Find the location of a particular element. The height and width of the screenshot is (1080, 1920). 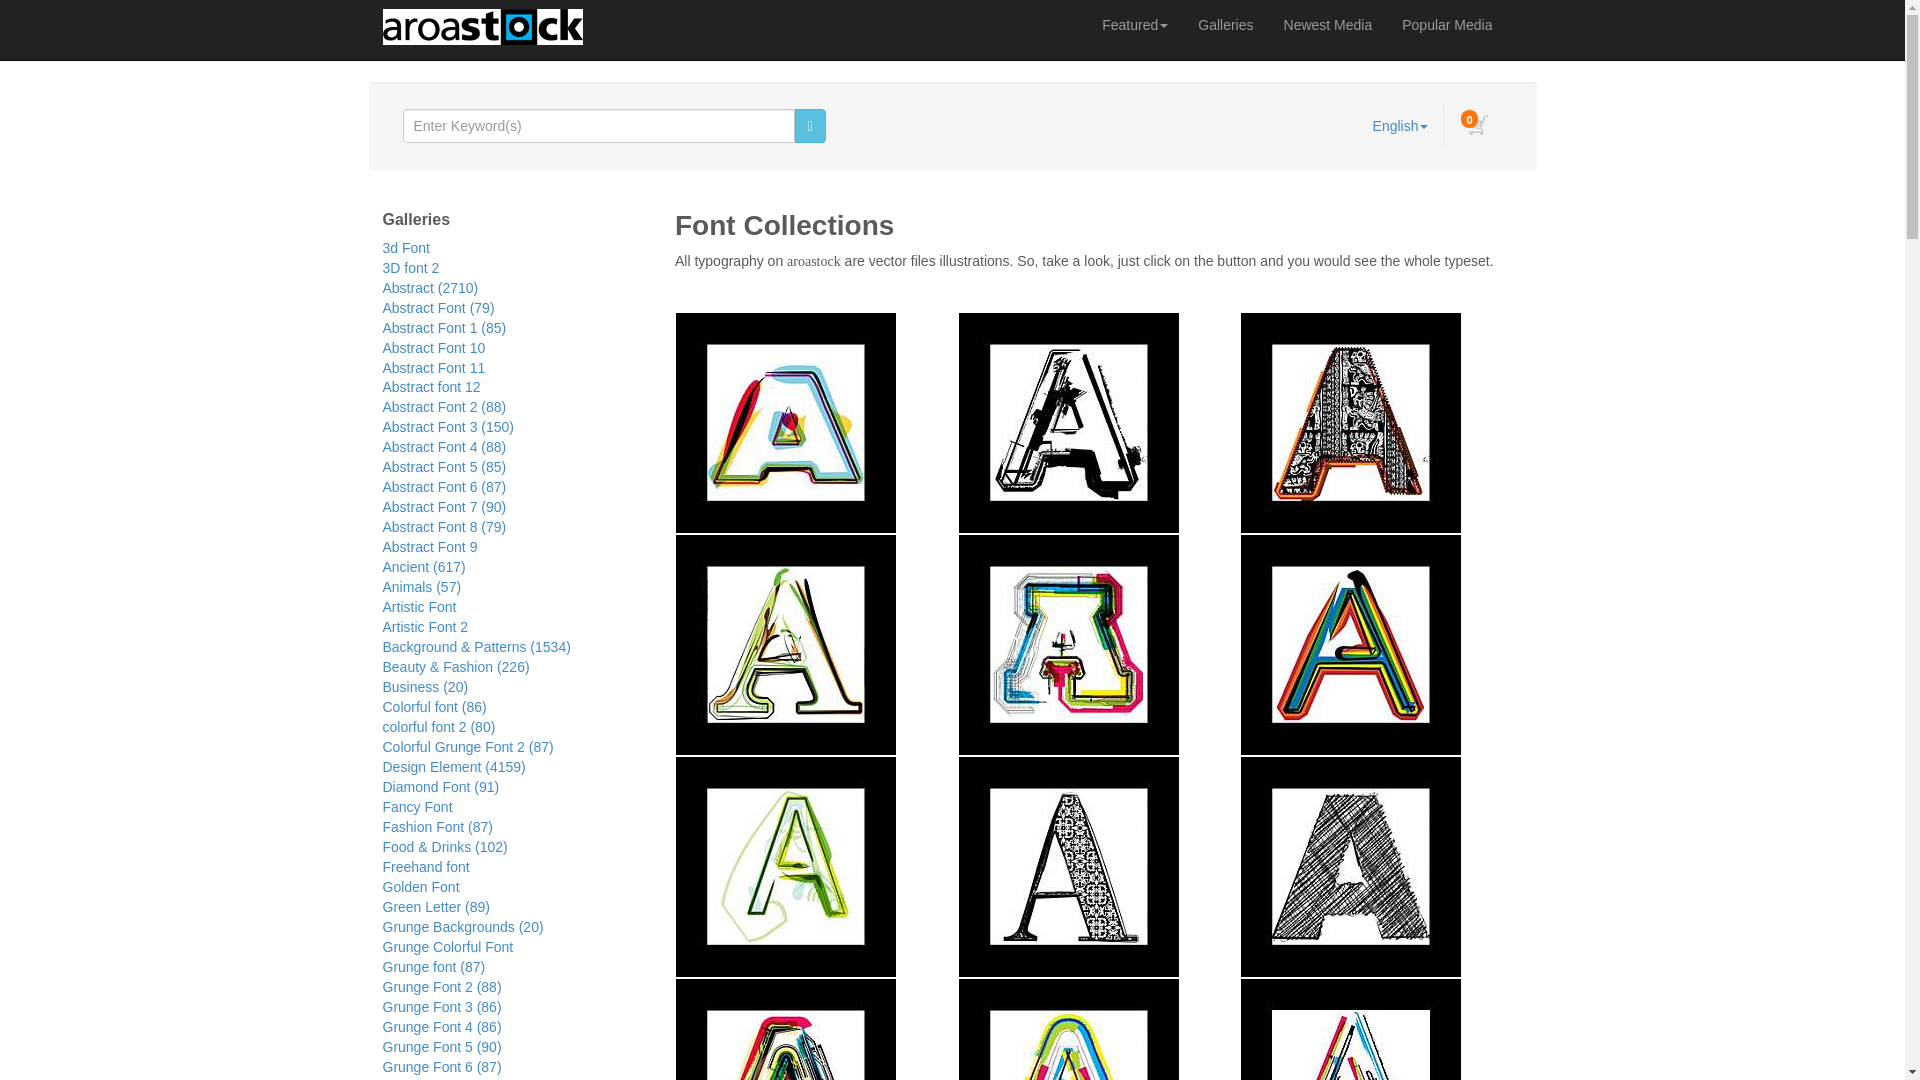

Popular Media is located at coordinates (1446, 24).